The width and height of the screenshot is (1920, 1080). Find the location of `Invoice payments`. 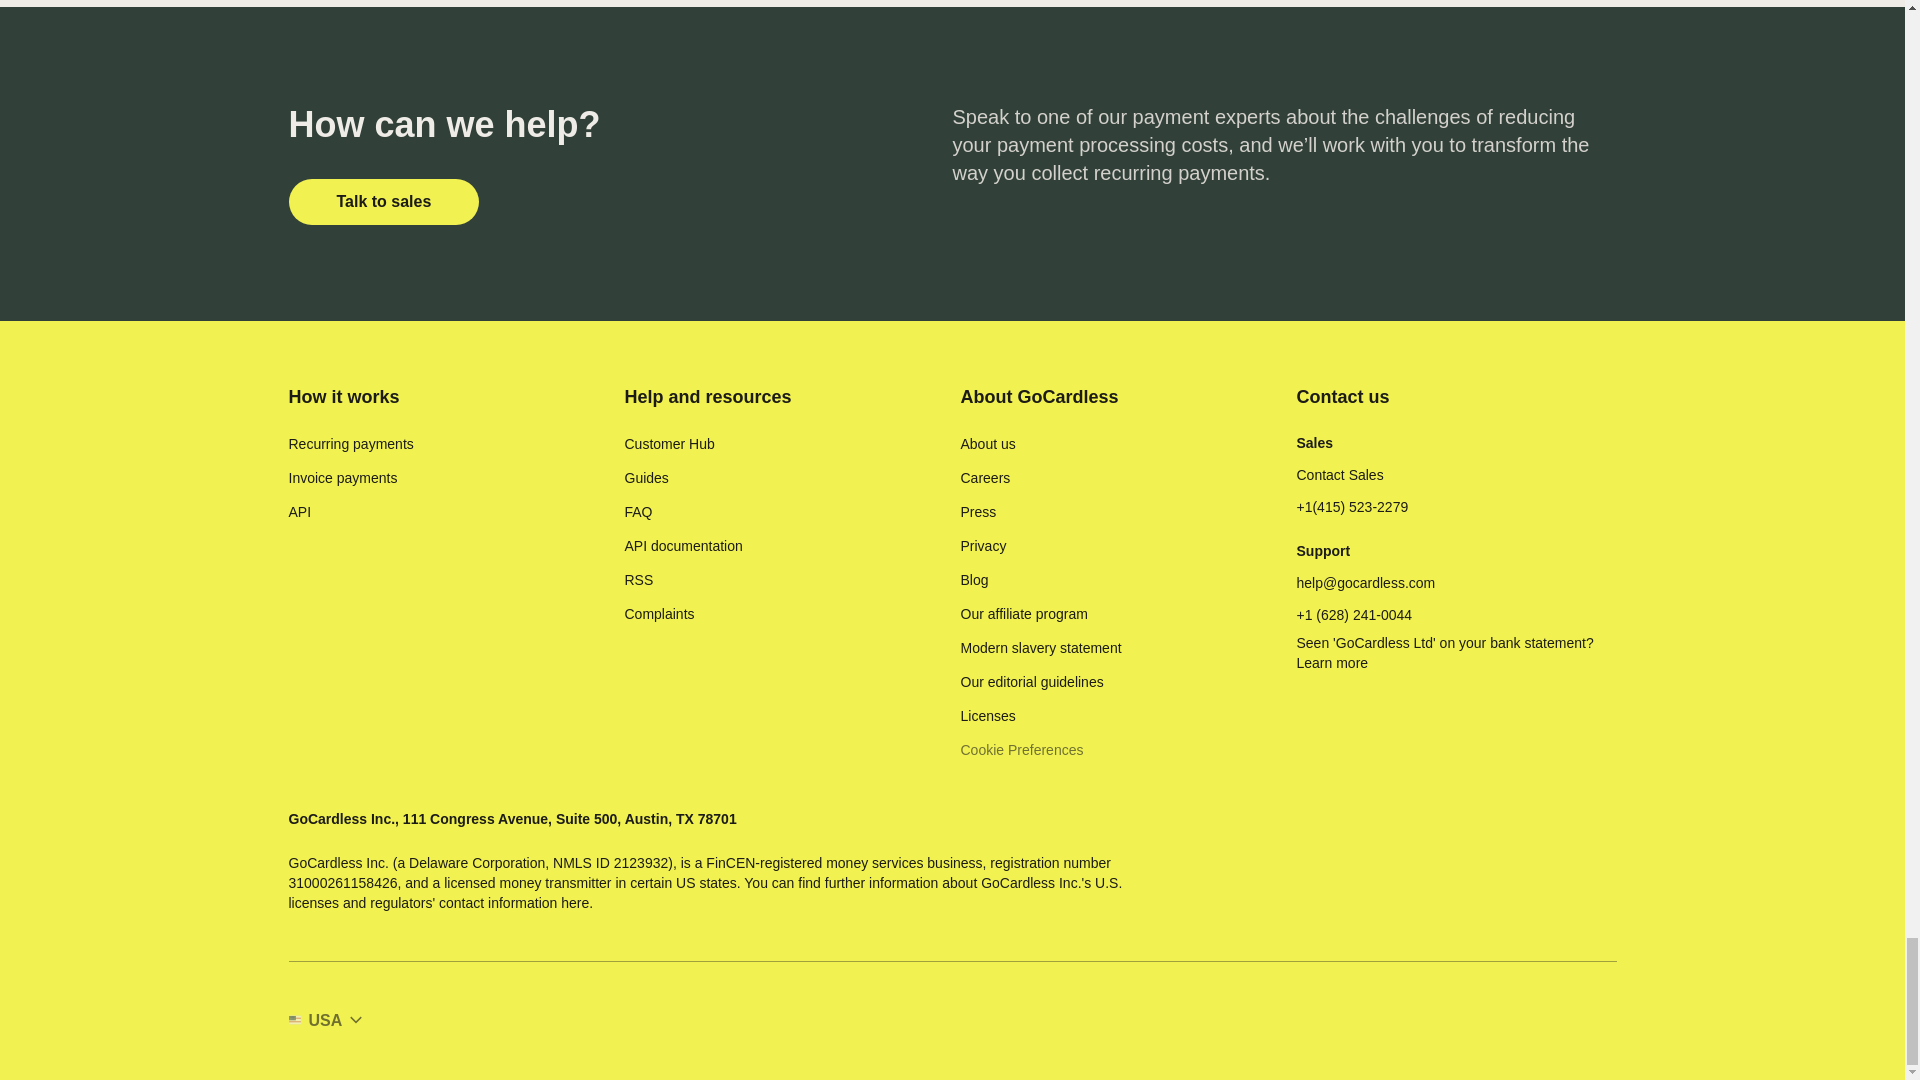

Invoice payments is located at coordinates (342, 478).